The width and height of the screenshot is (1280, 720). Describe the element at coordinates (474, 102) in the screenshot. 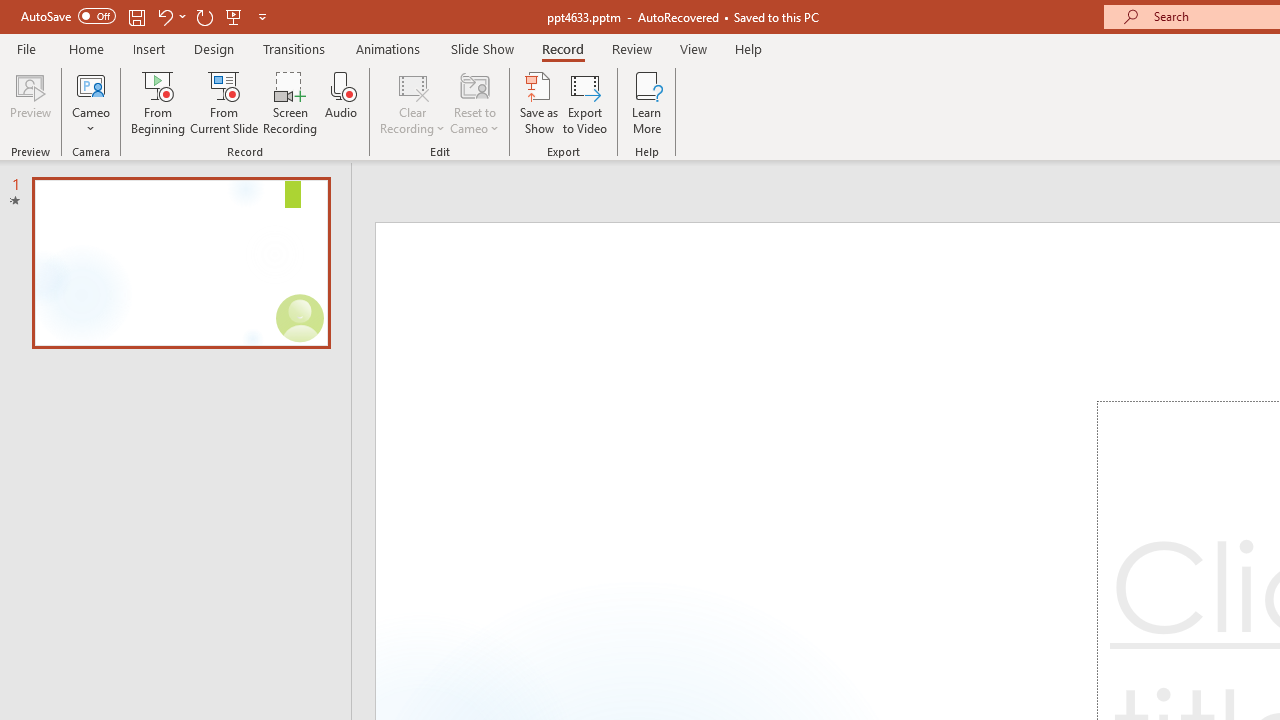

I see `Reset to Cameo` at that location.